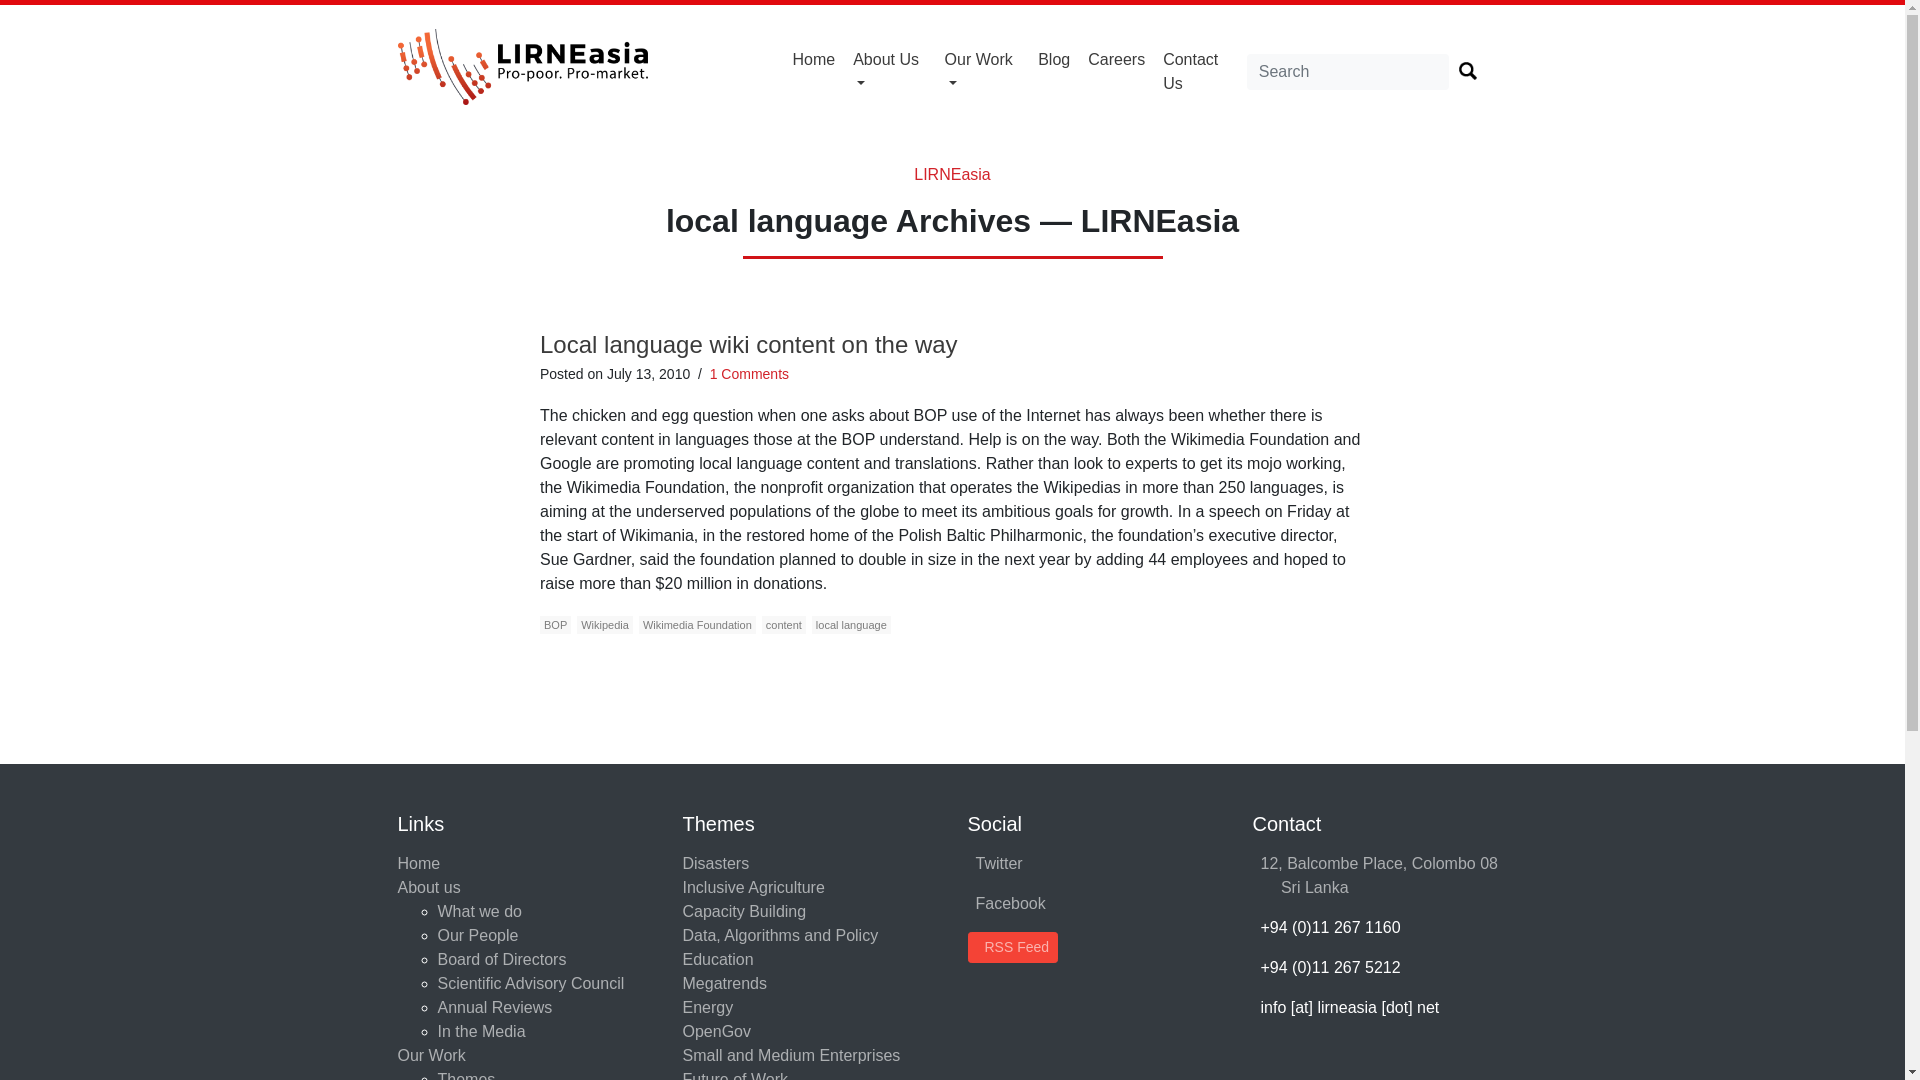 The image size is (1920, 1080). I want to click on Our Work, so click(982, 71).